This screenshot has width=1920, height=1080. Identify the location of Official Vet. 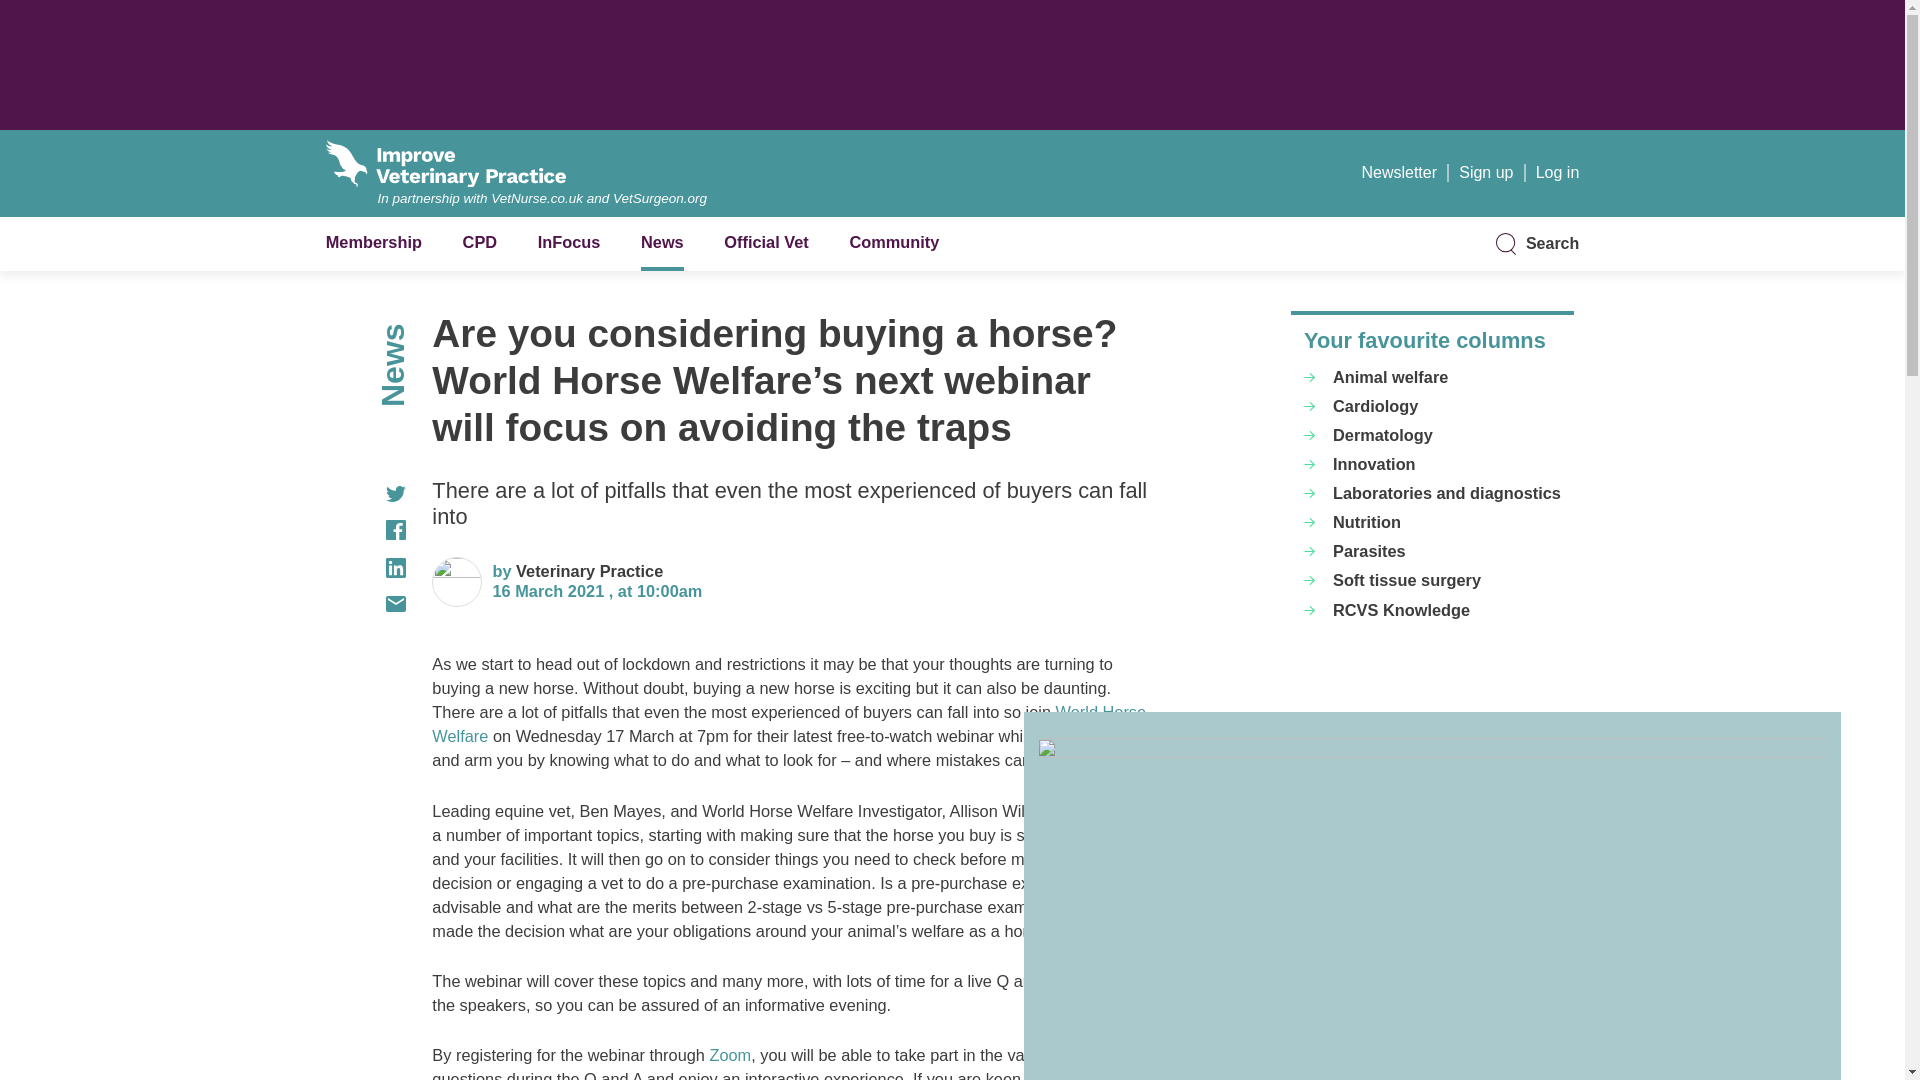
(766, 242).